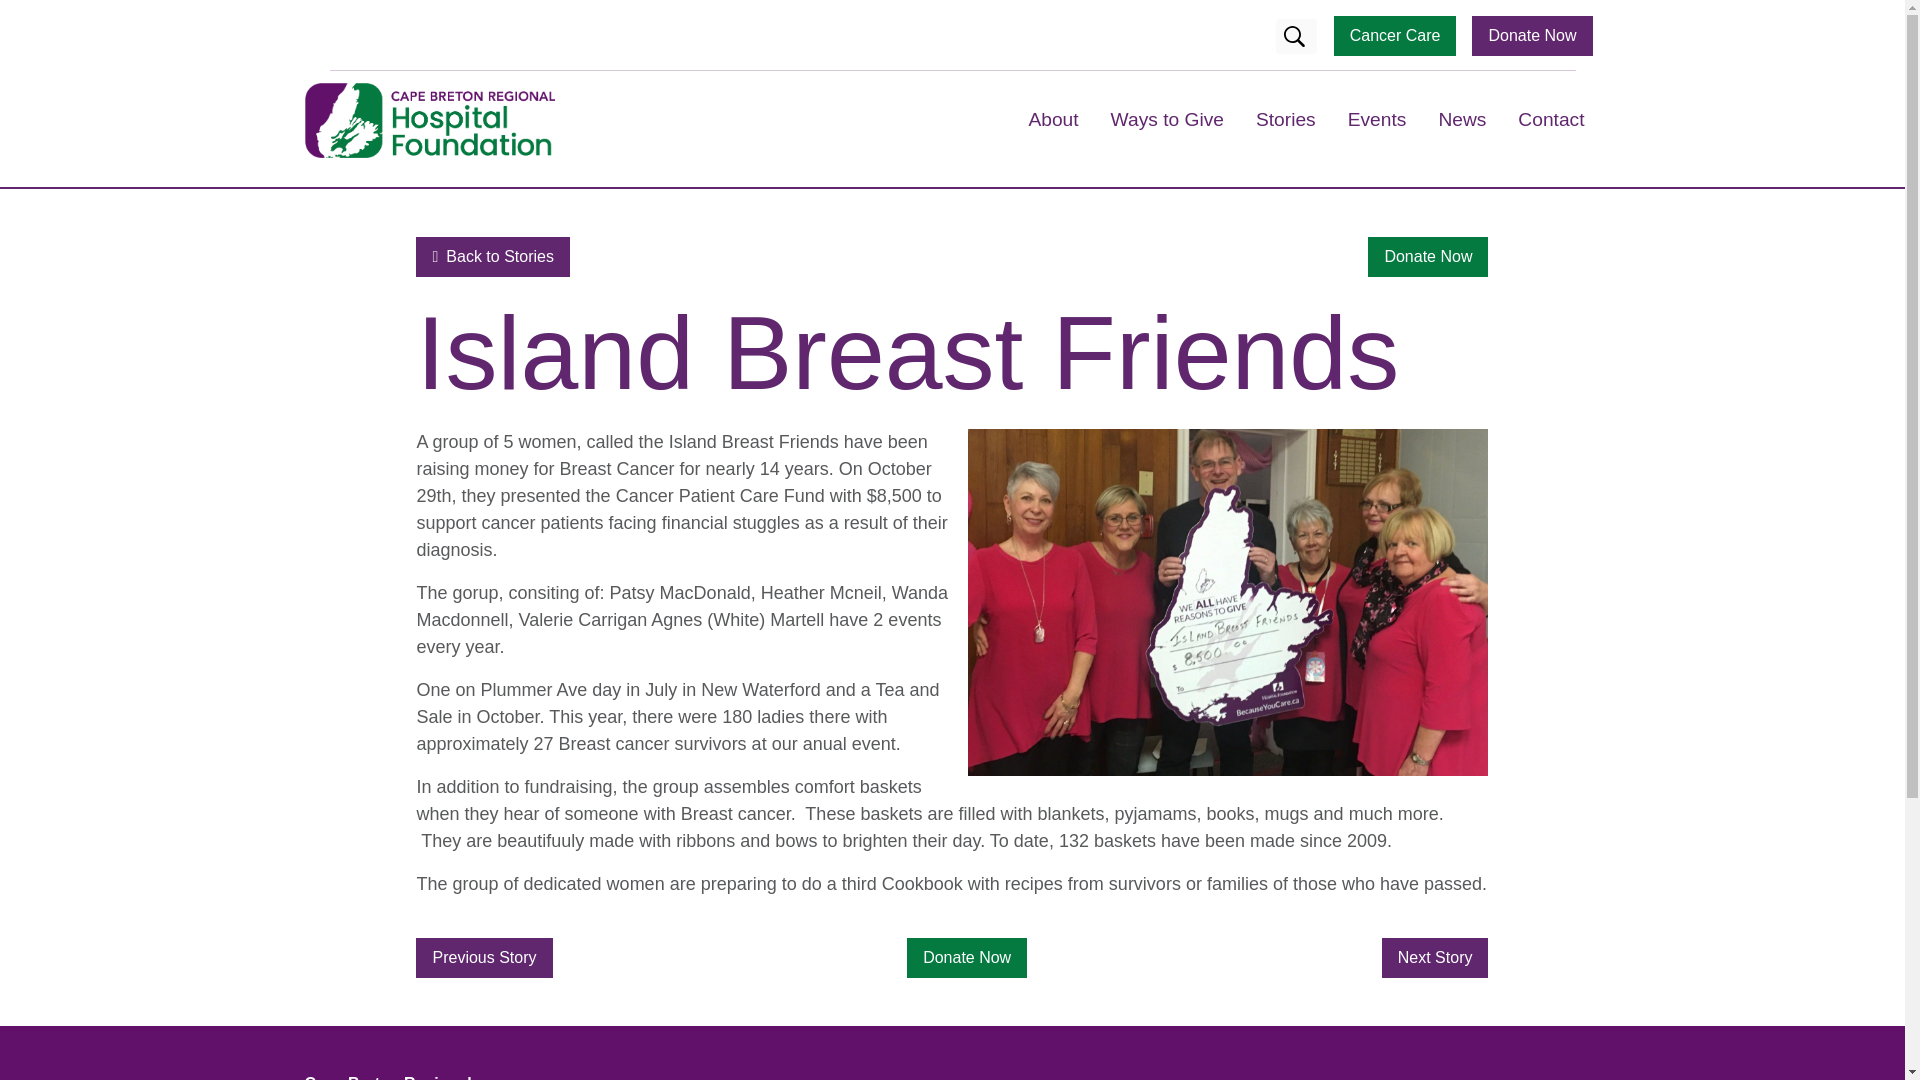 The image size is (1920, 1080). I want to click on Events, so click(1378, 118).